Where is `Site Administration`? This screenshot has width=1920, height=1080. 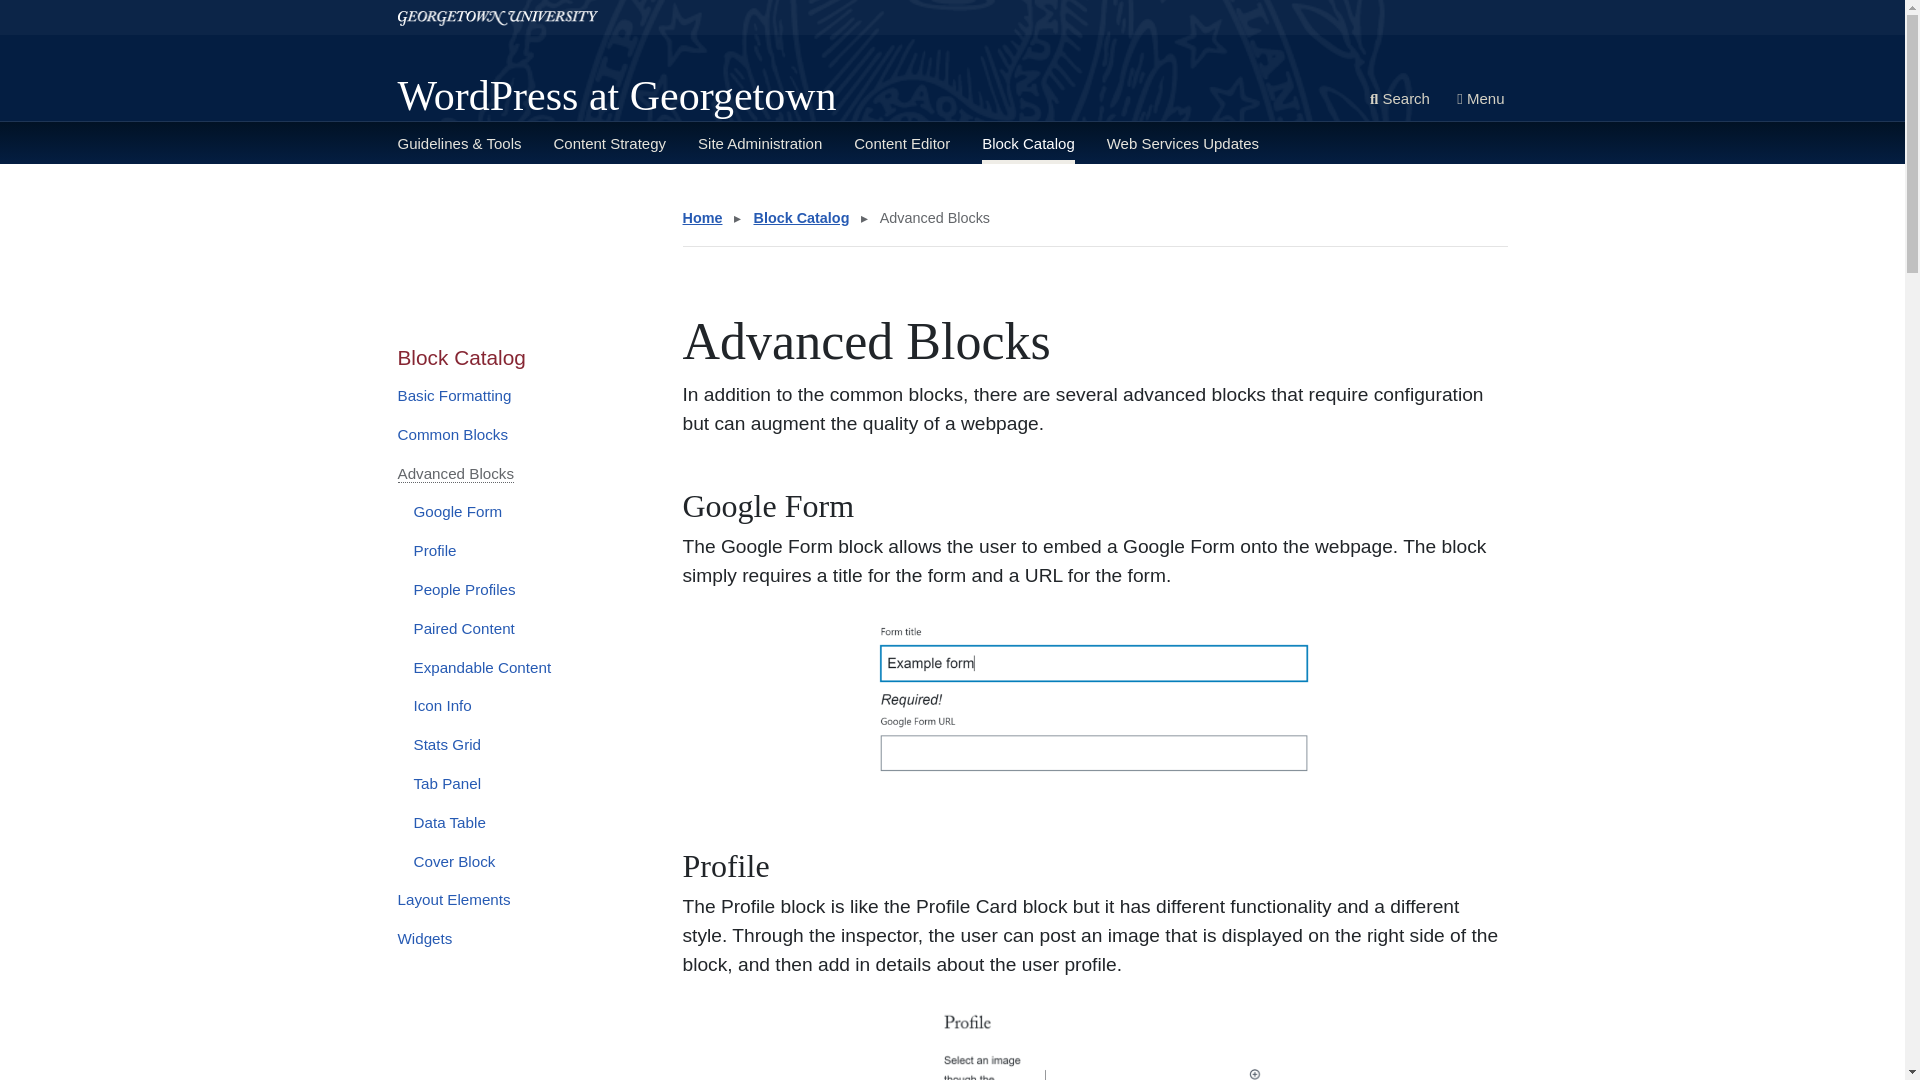 Site Administration is located at coordinates (760, 142).